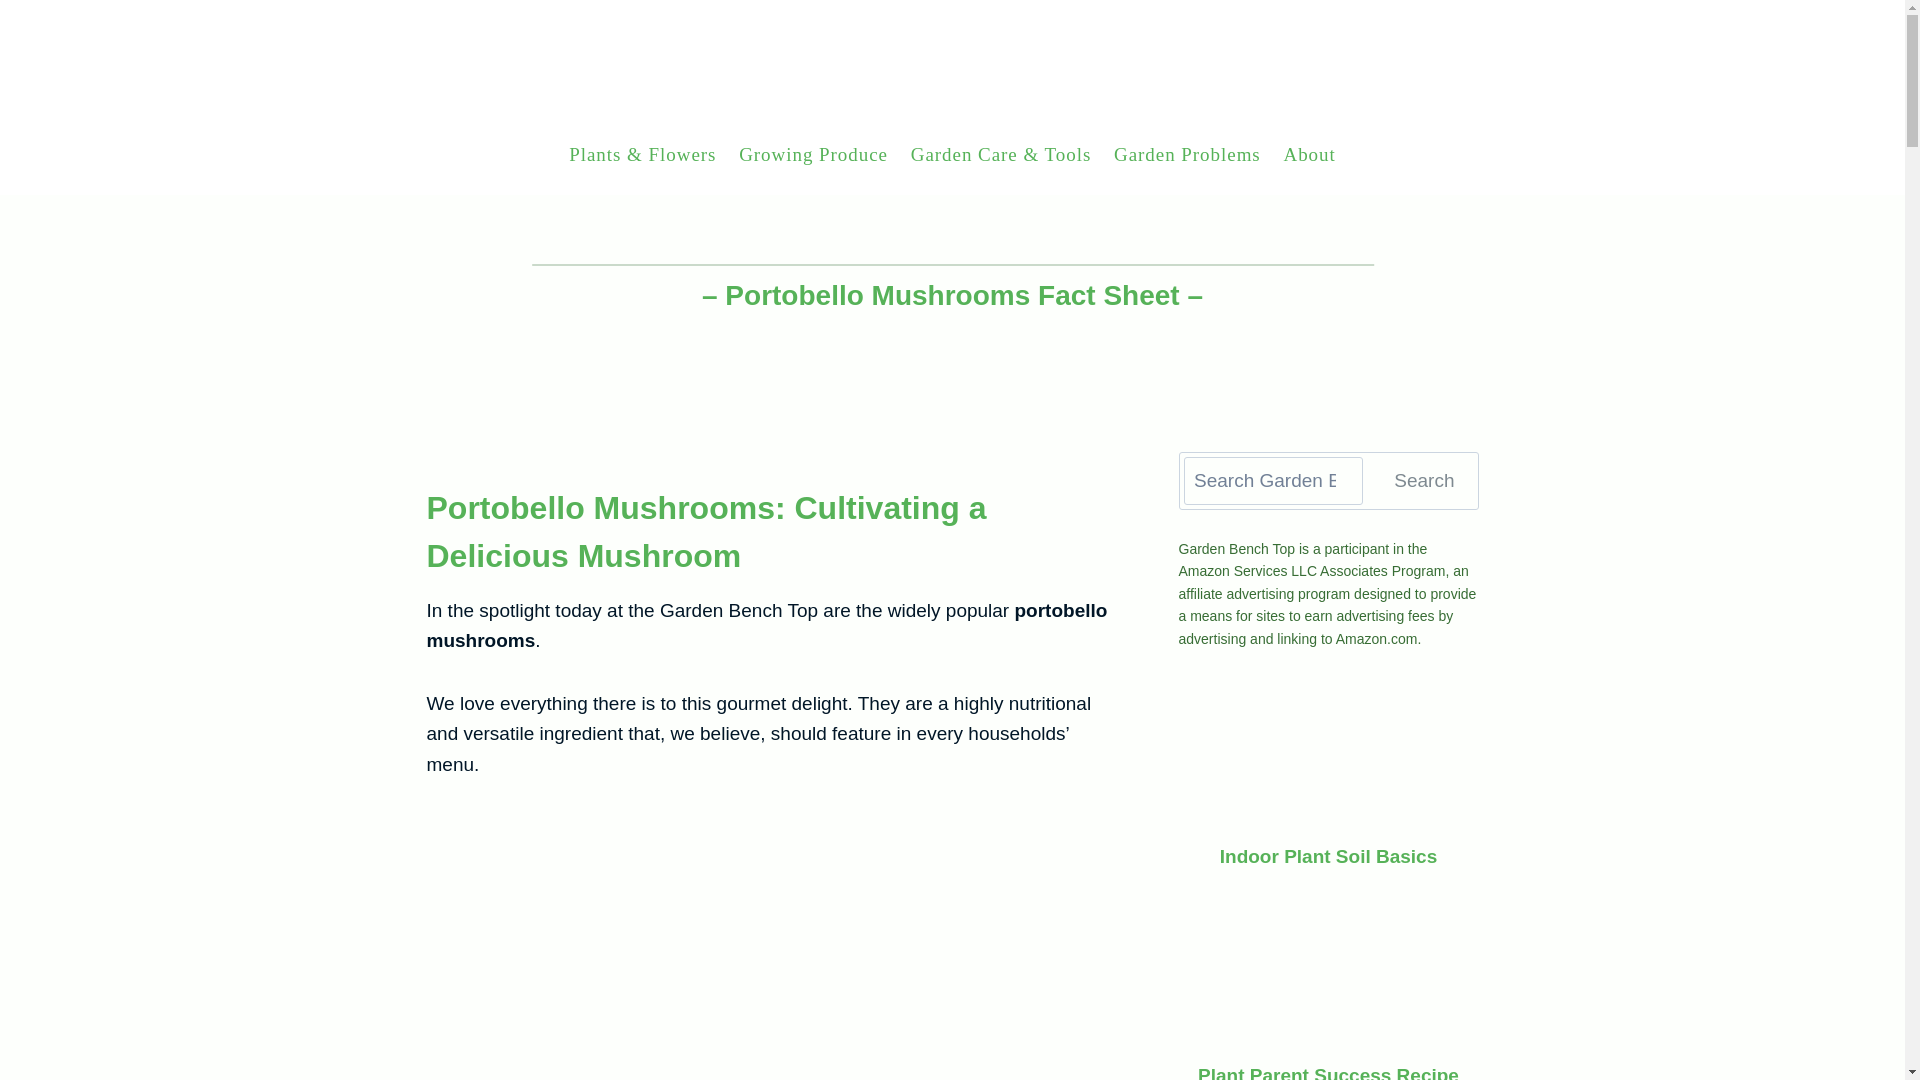 This screenshot has width=1920, height=1080. What do you see at coordinates (1328, 856) in the screenshot?
I see `Indoor Plant Soil Basics` at bounding box center [1328, 856].